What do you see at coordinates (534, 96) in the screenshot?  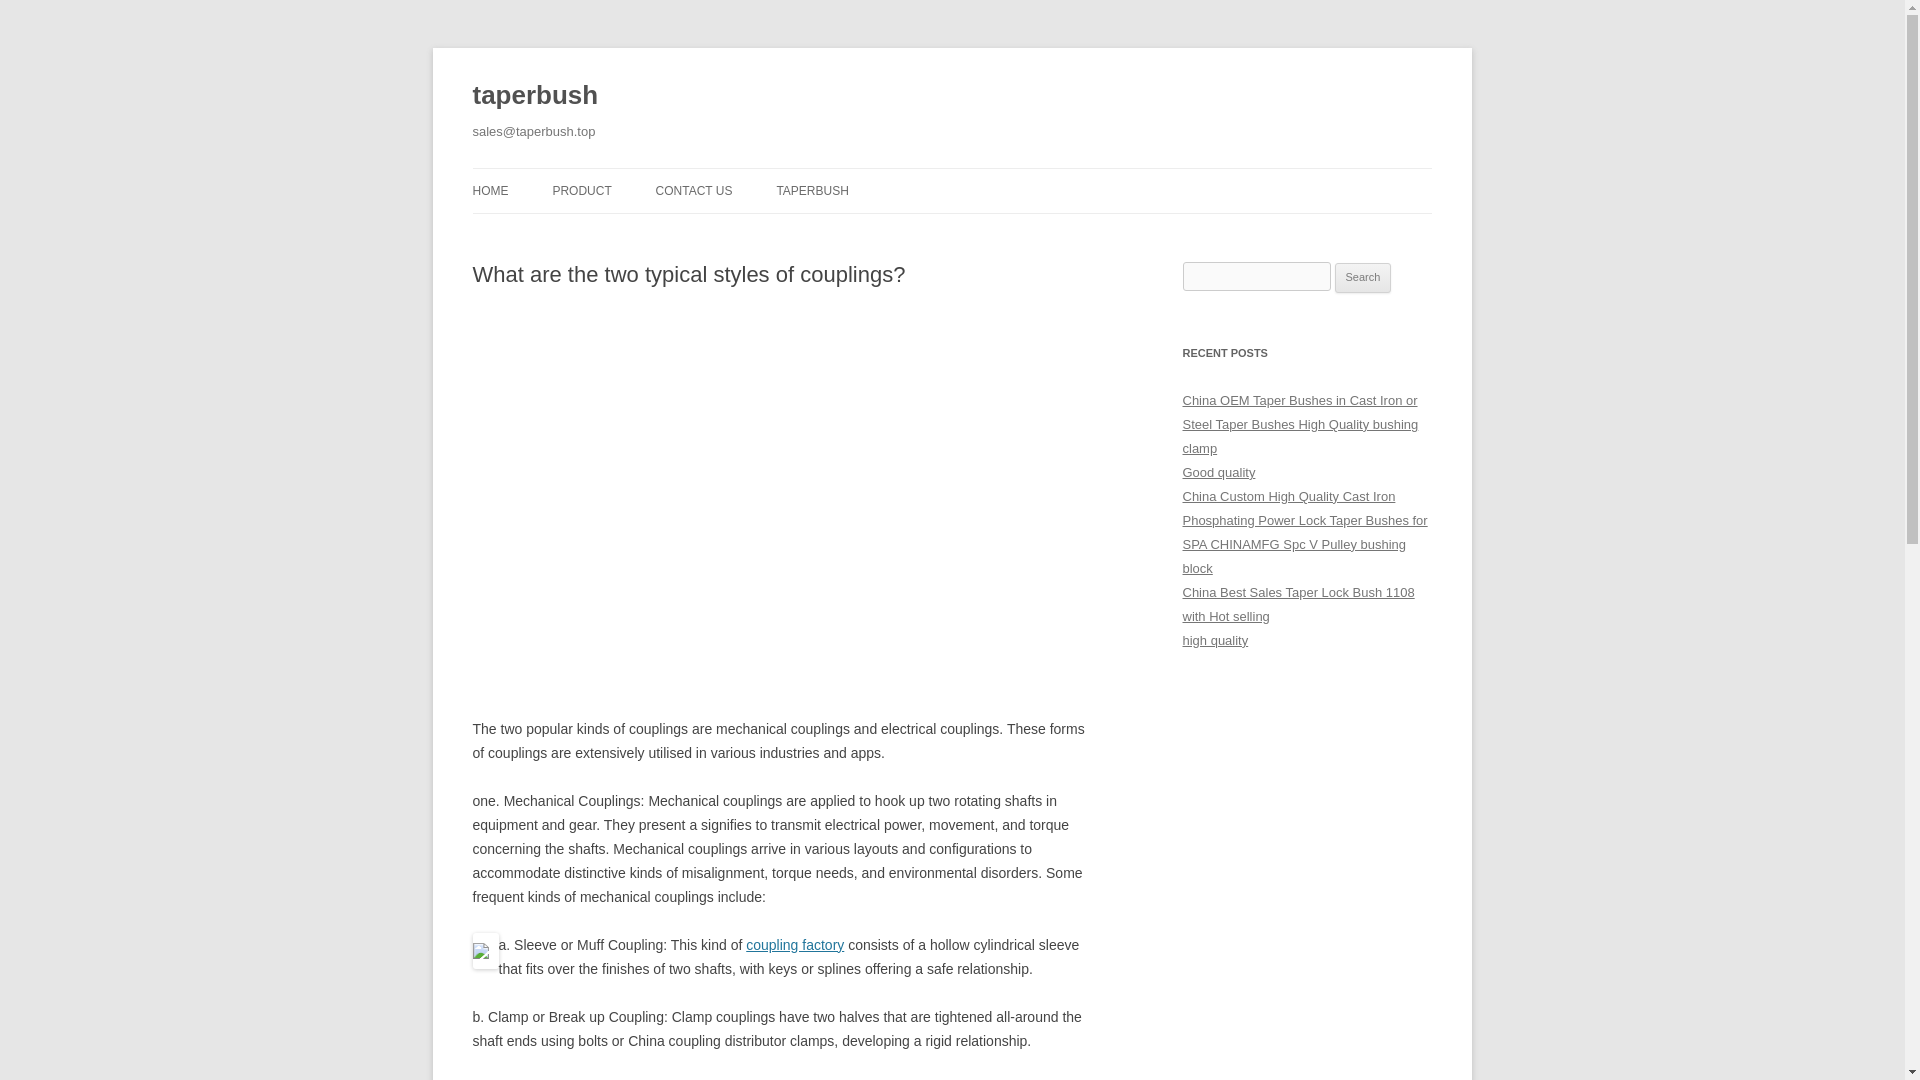 I see `taperbush` at bounding box center [534, 96].